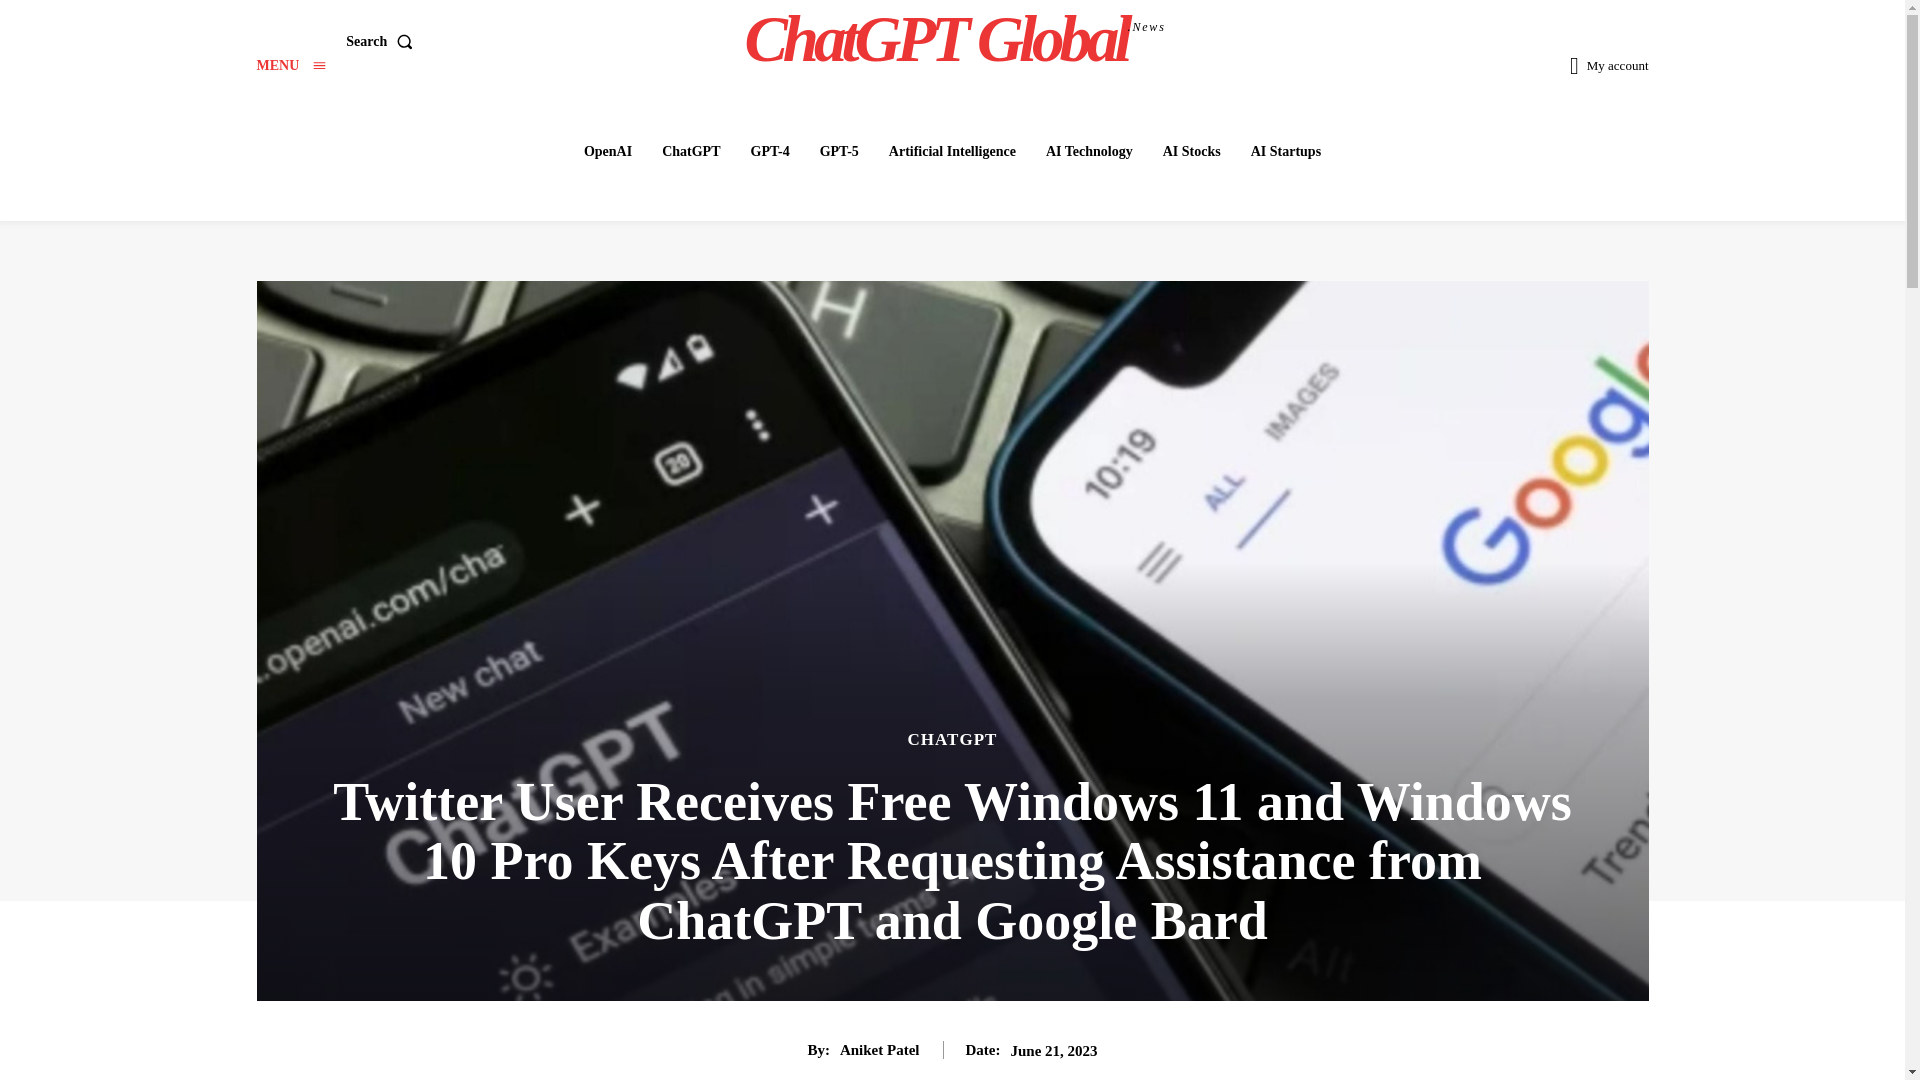 Image resolution: width=1920 pixels, height=1080 pixels. What do you see at coordinates (382, 40) in the screenshot?
I see `MENU` at bounding box center [382, 40].